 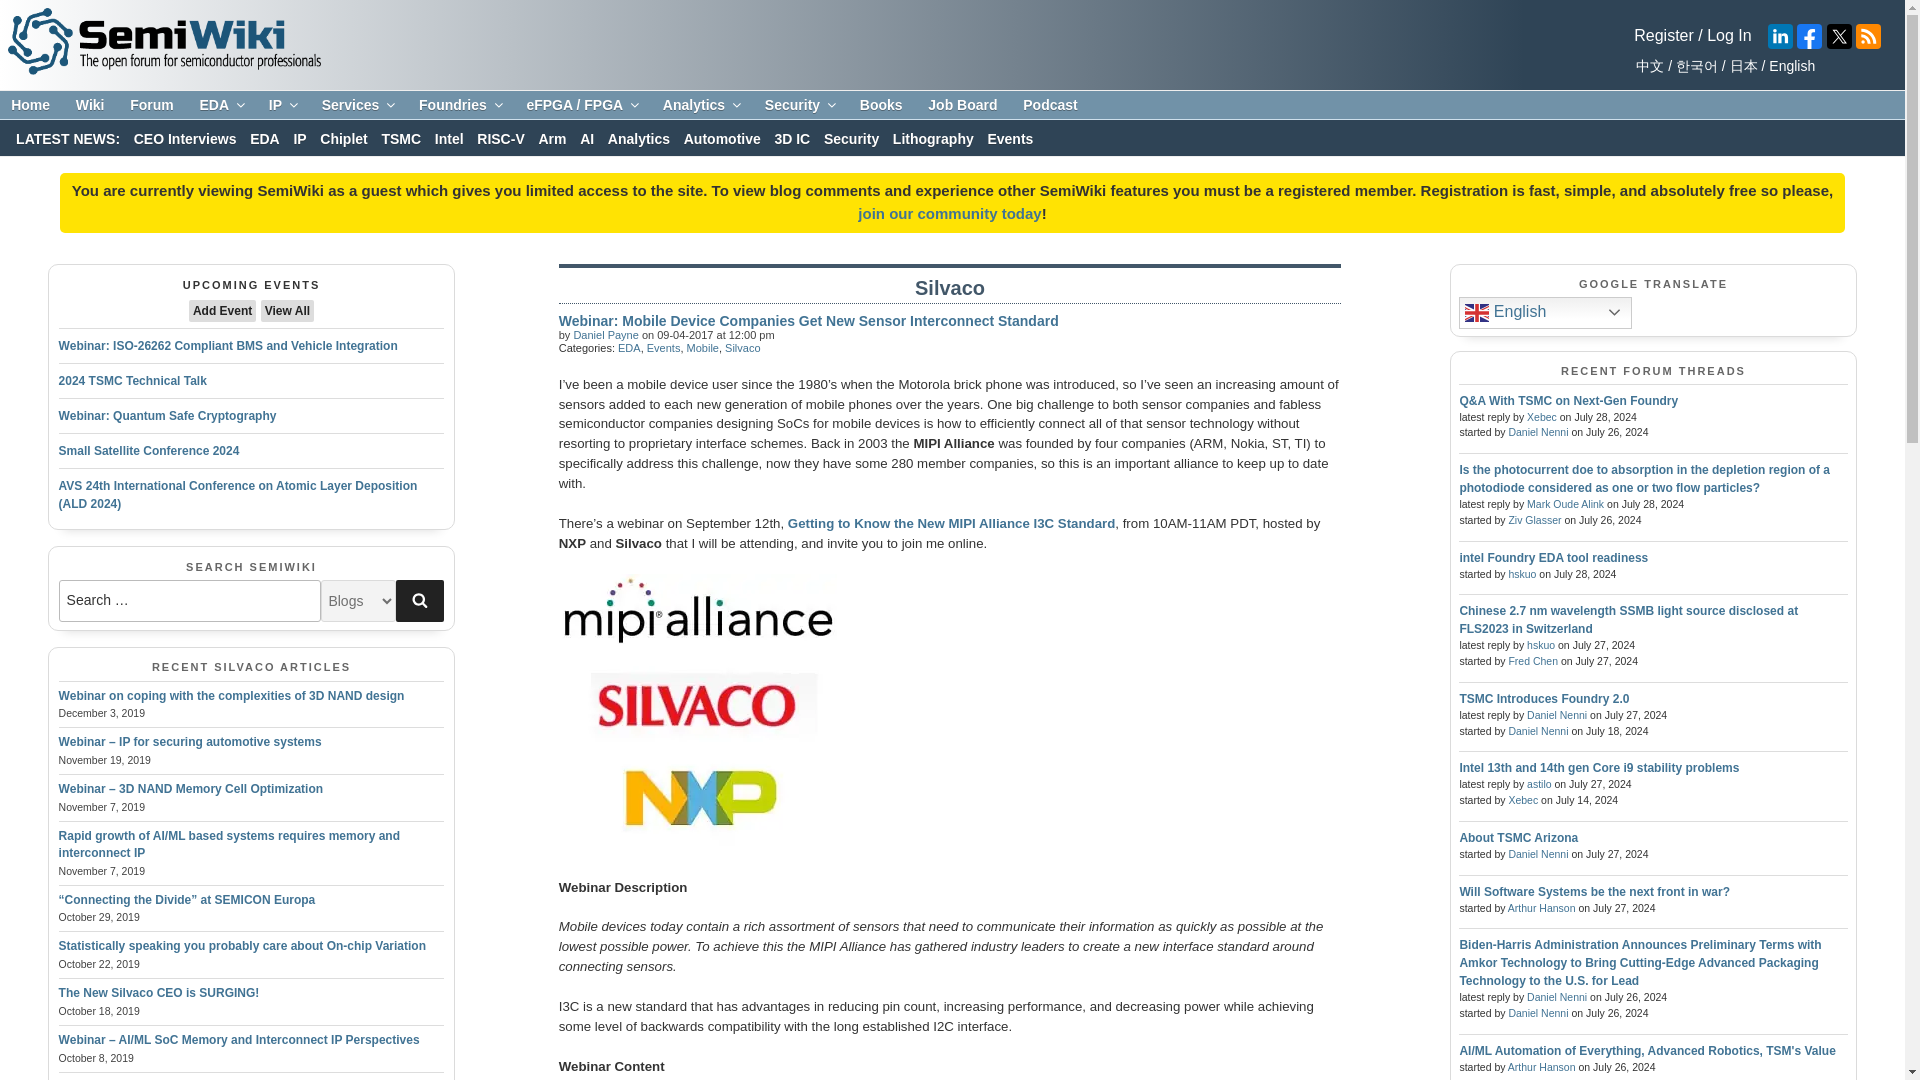 What do you see at coordinates (1789, 66) in the screenshot?
I see `English` at bounding box center [1789, 66].